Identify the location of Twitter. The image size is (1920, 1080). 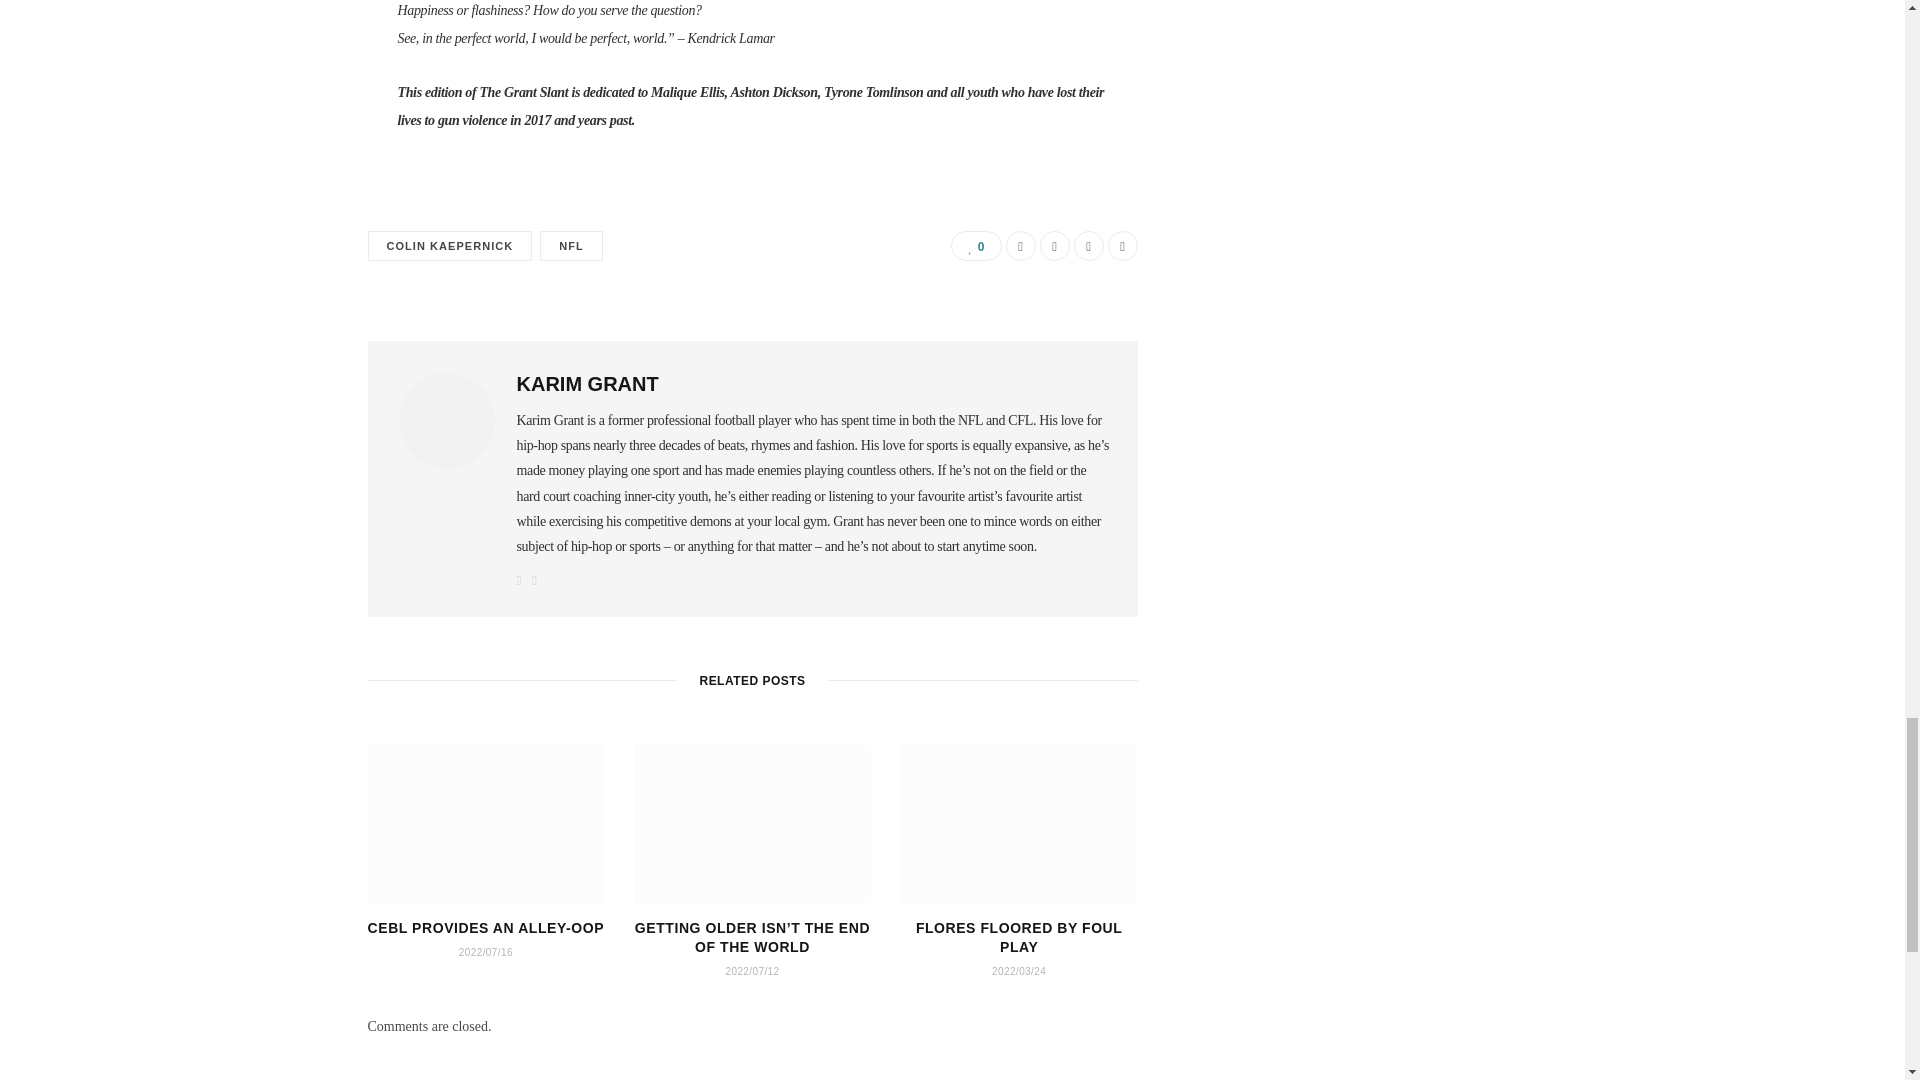
(1054, 246).